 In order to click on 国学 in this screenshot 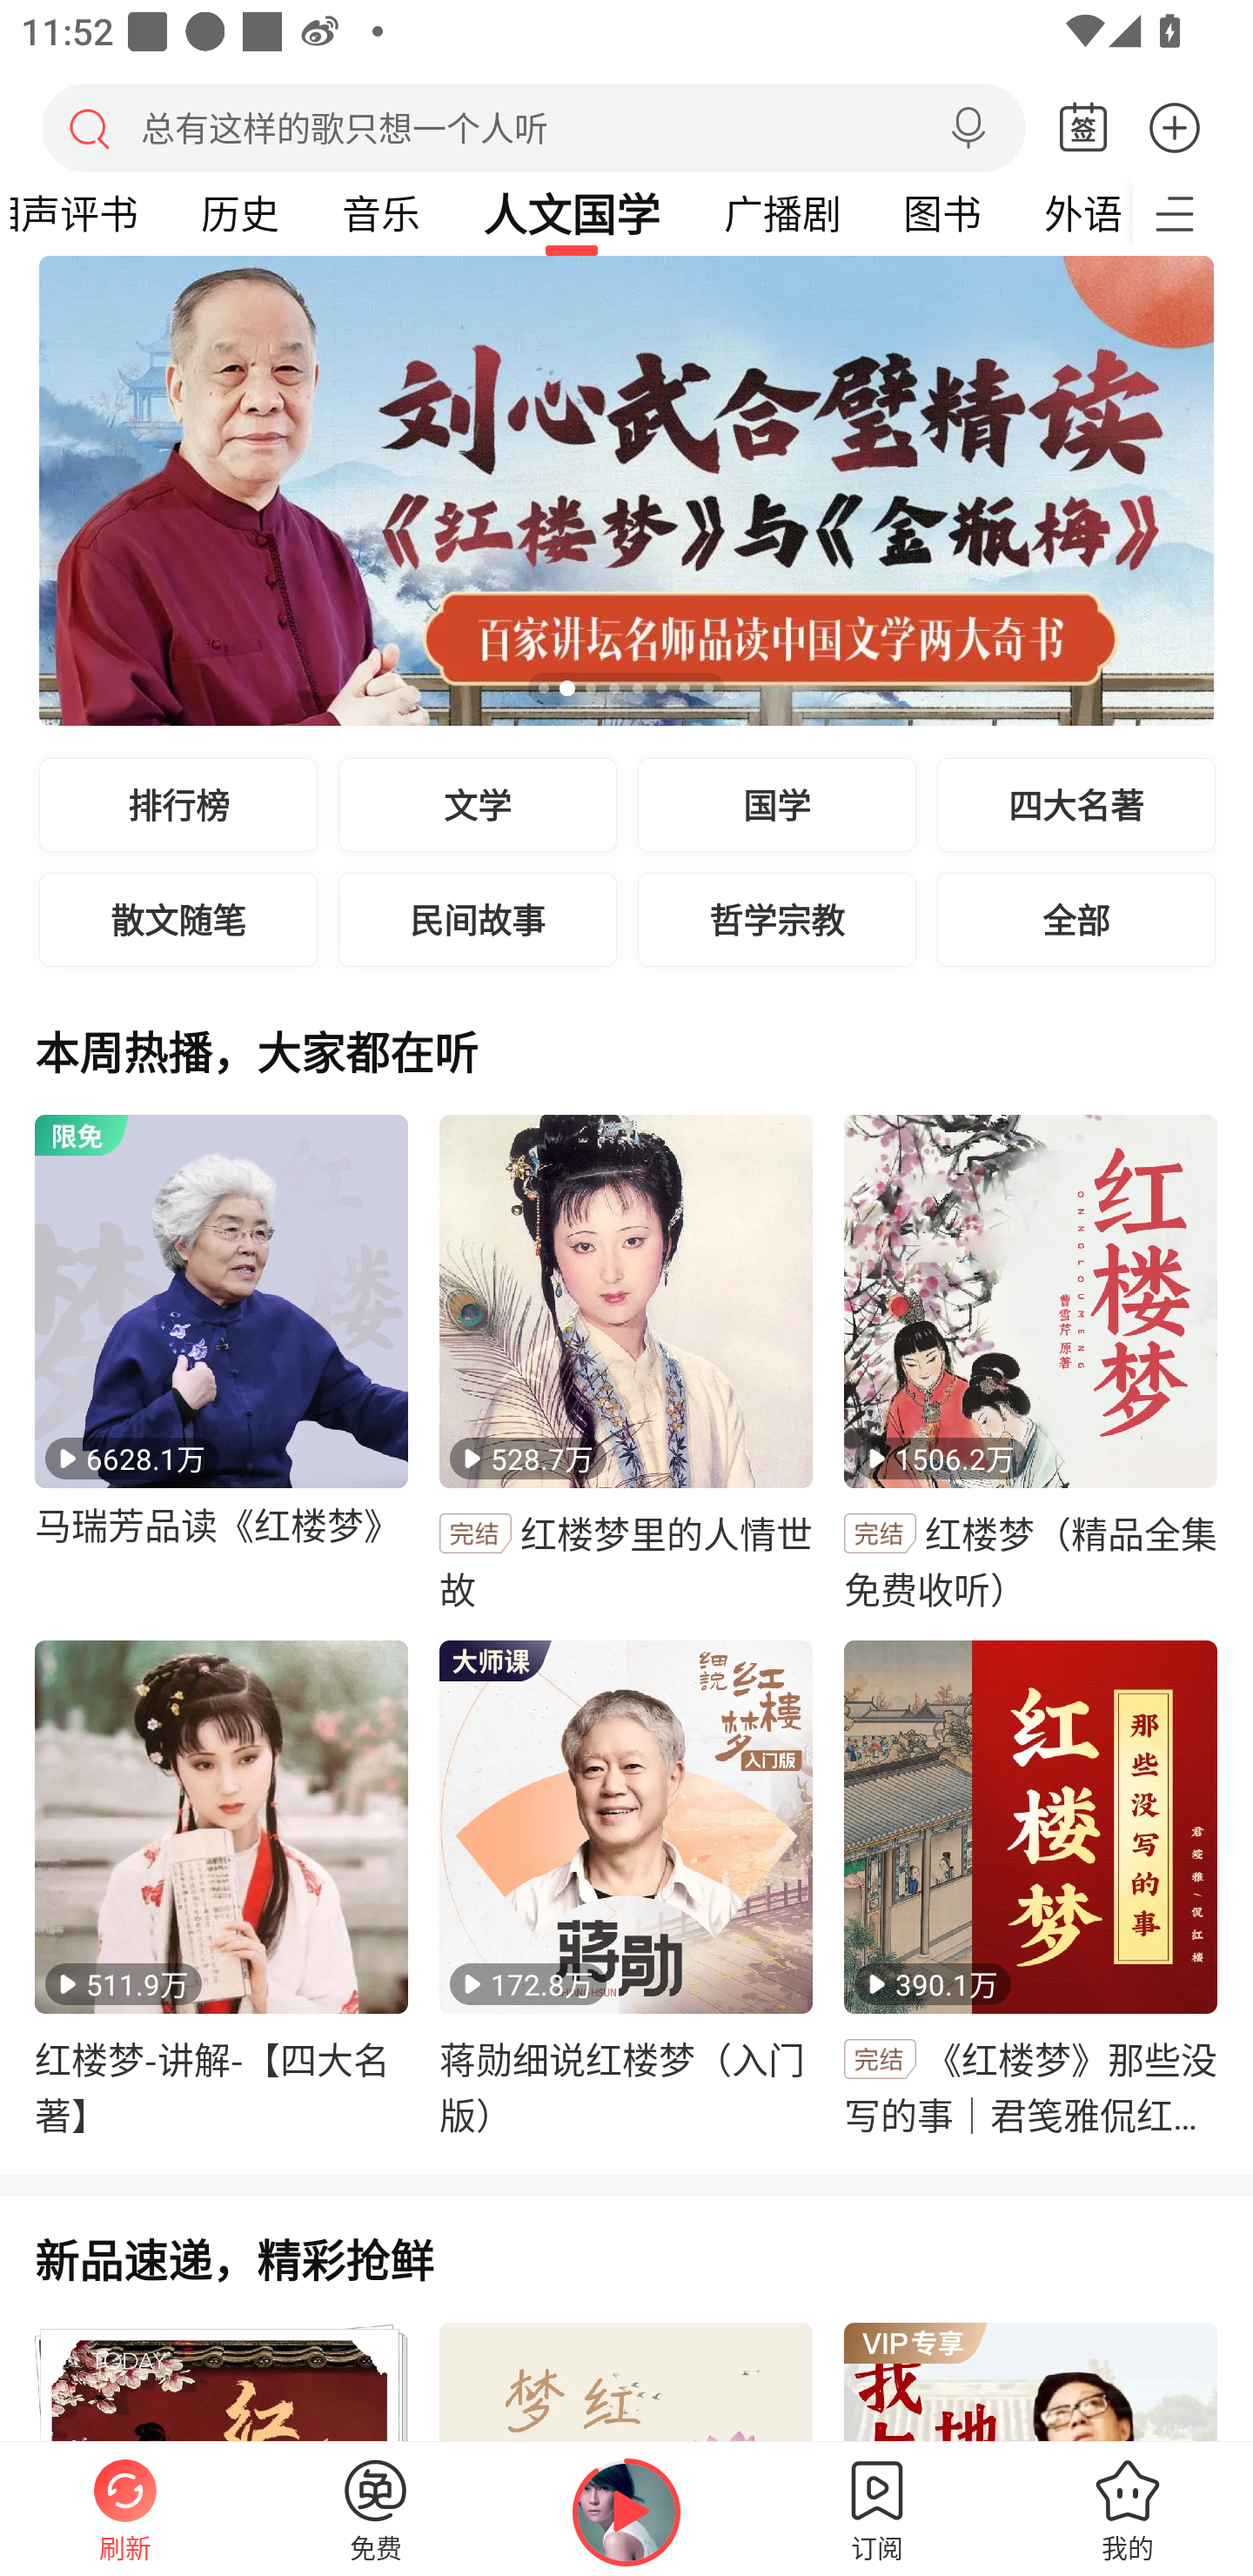, I will do `click(777, 804)`.